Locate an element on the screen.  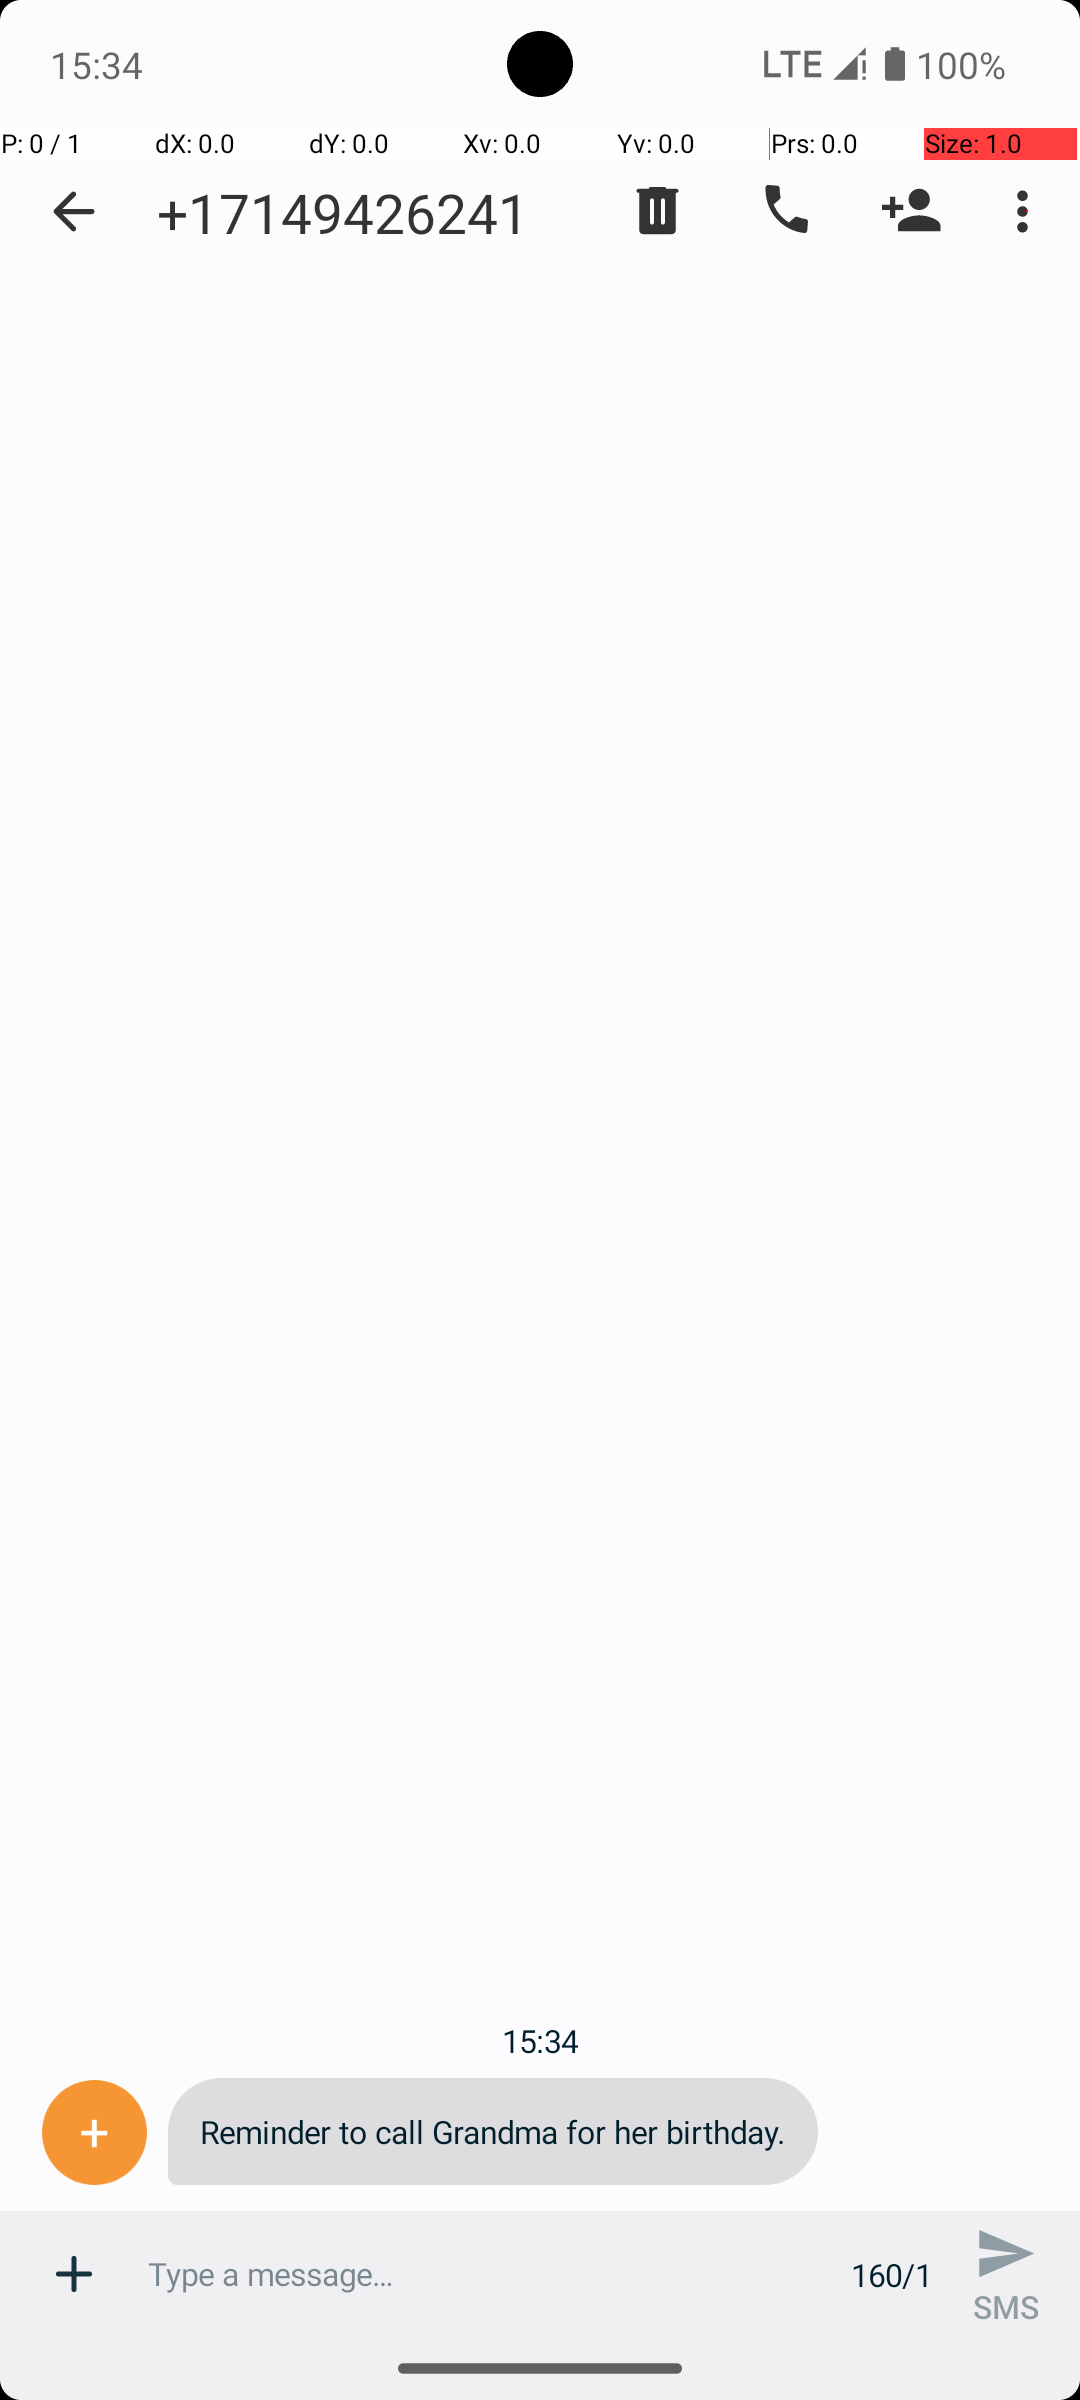
Reminder to call Grandma for her birthday. is located at coordinates (493, 2132).